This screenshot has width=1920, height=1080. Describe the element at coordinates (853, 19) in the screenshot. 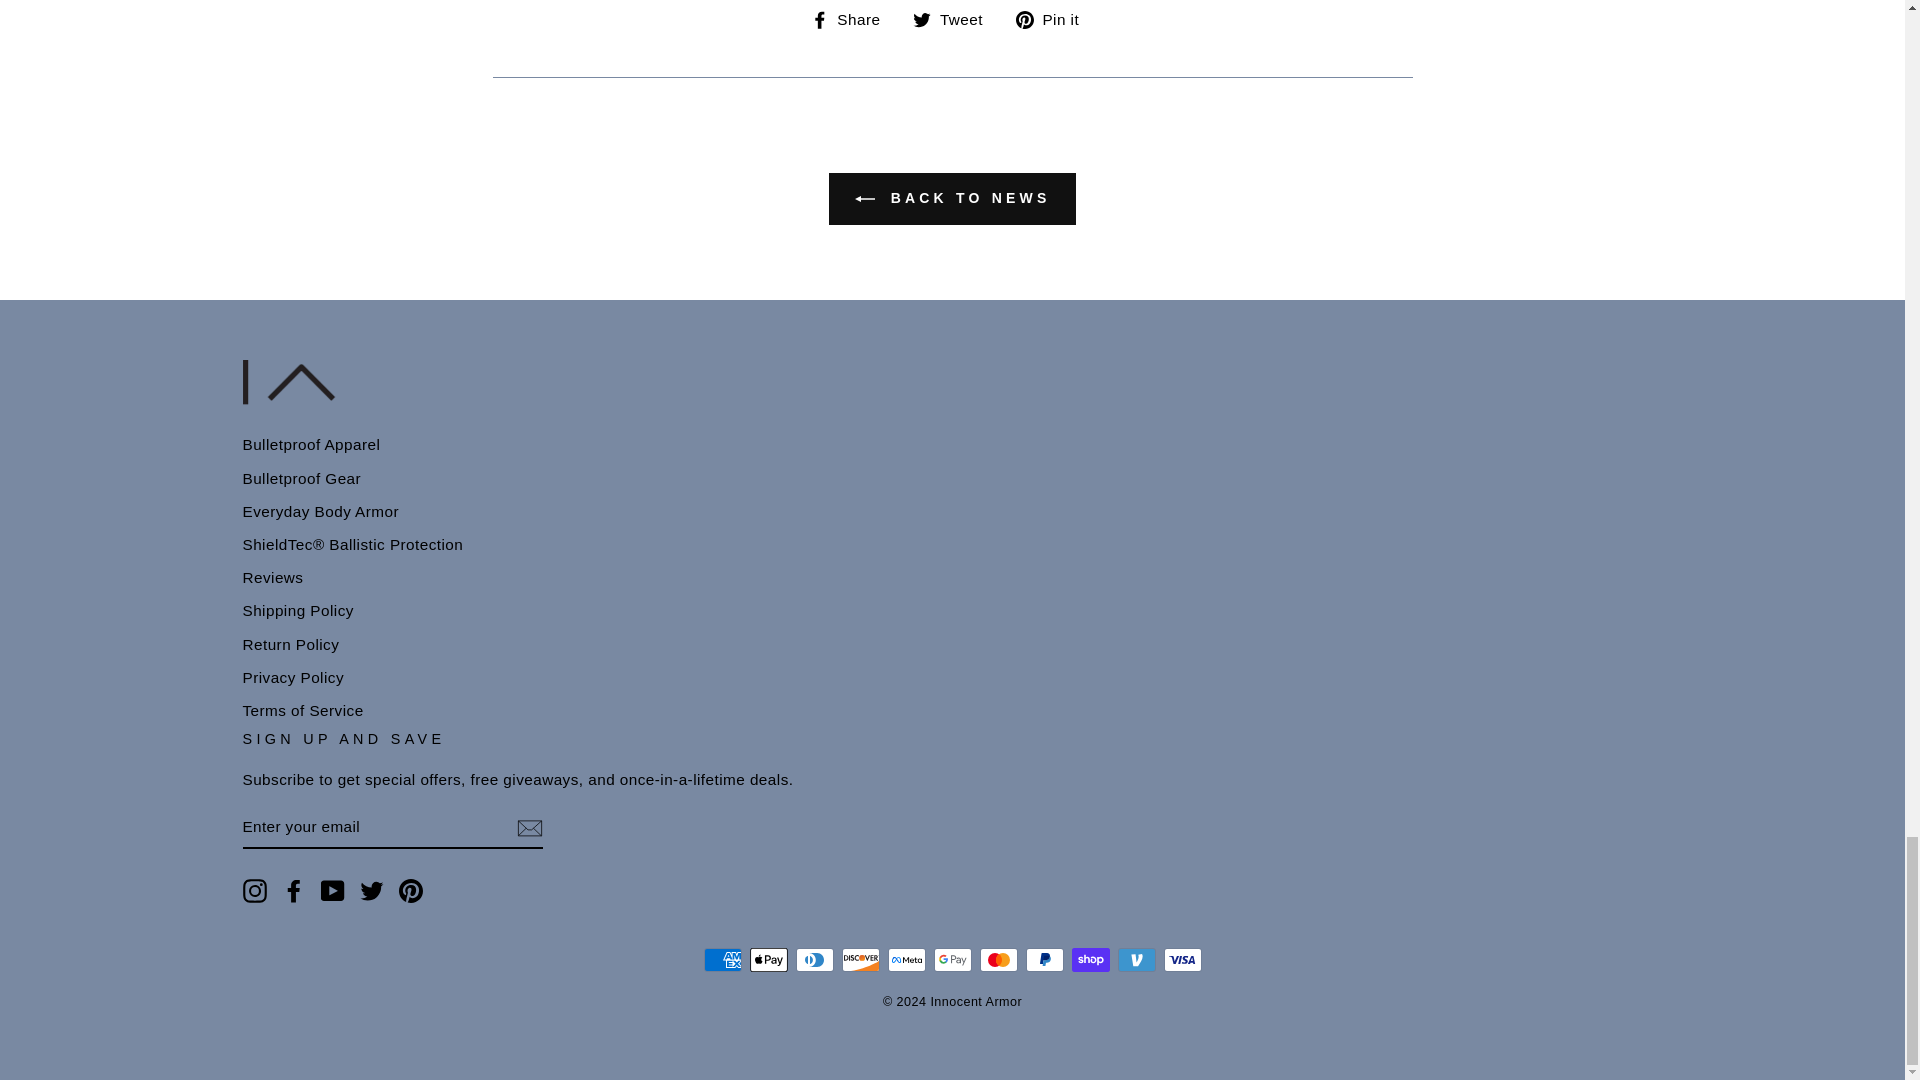

I see `Share on Facebook` at that location.